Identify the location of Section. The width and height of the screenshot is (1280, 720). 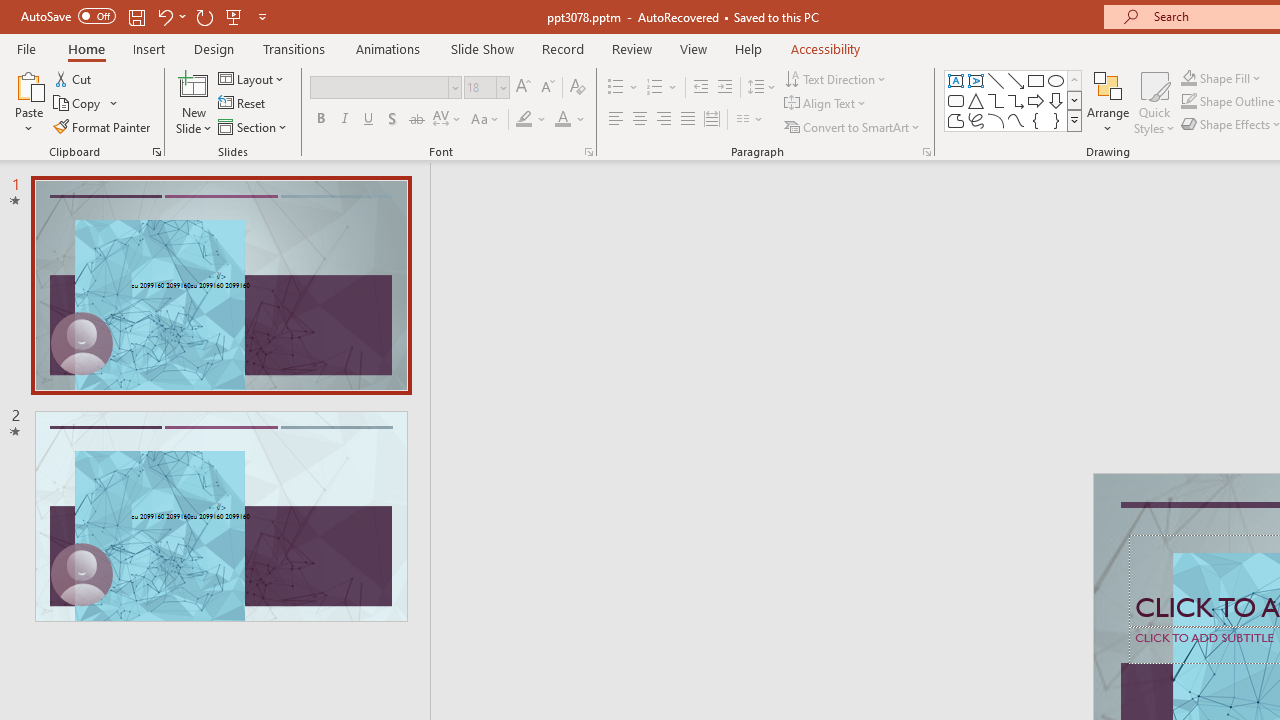
(254, 126).